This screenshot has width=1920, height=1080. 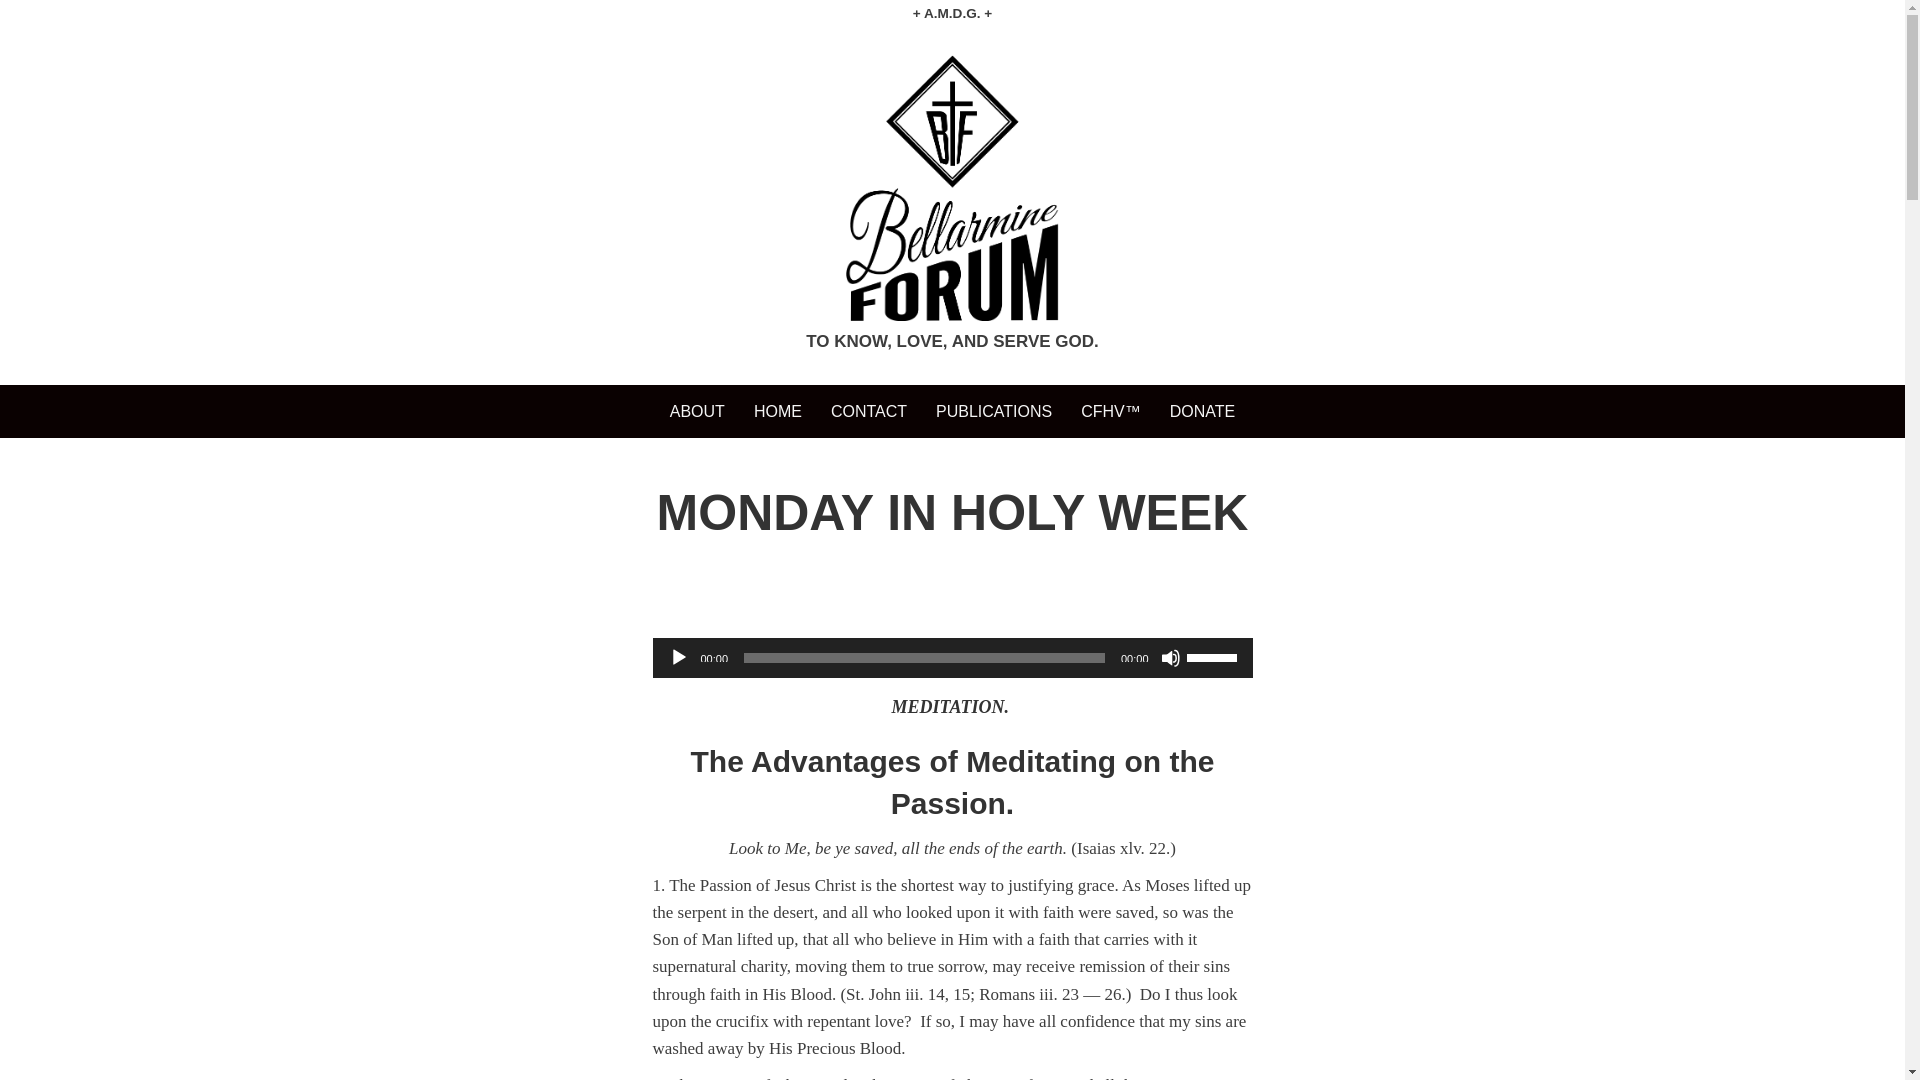 I want to click on ABOUT, so click(x=698, y=411).